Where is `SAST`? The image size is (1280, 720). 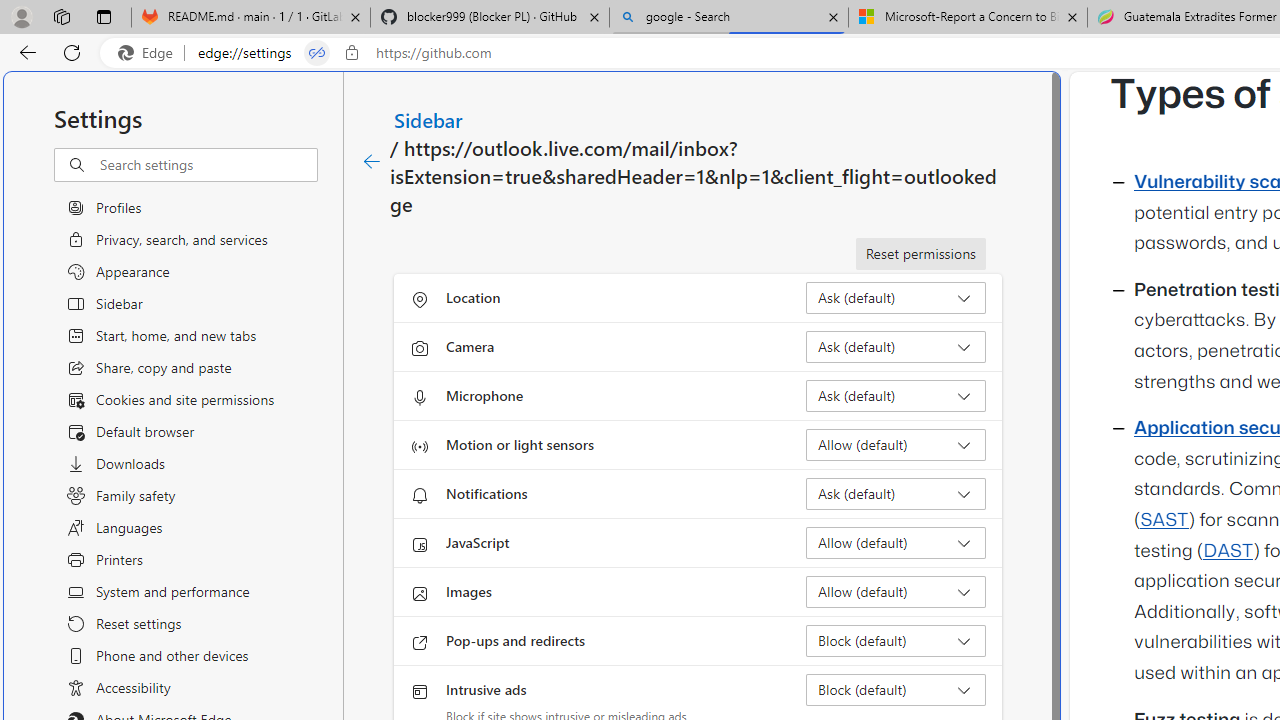 SAST is located at coordinates (1164, 520).